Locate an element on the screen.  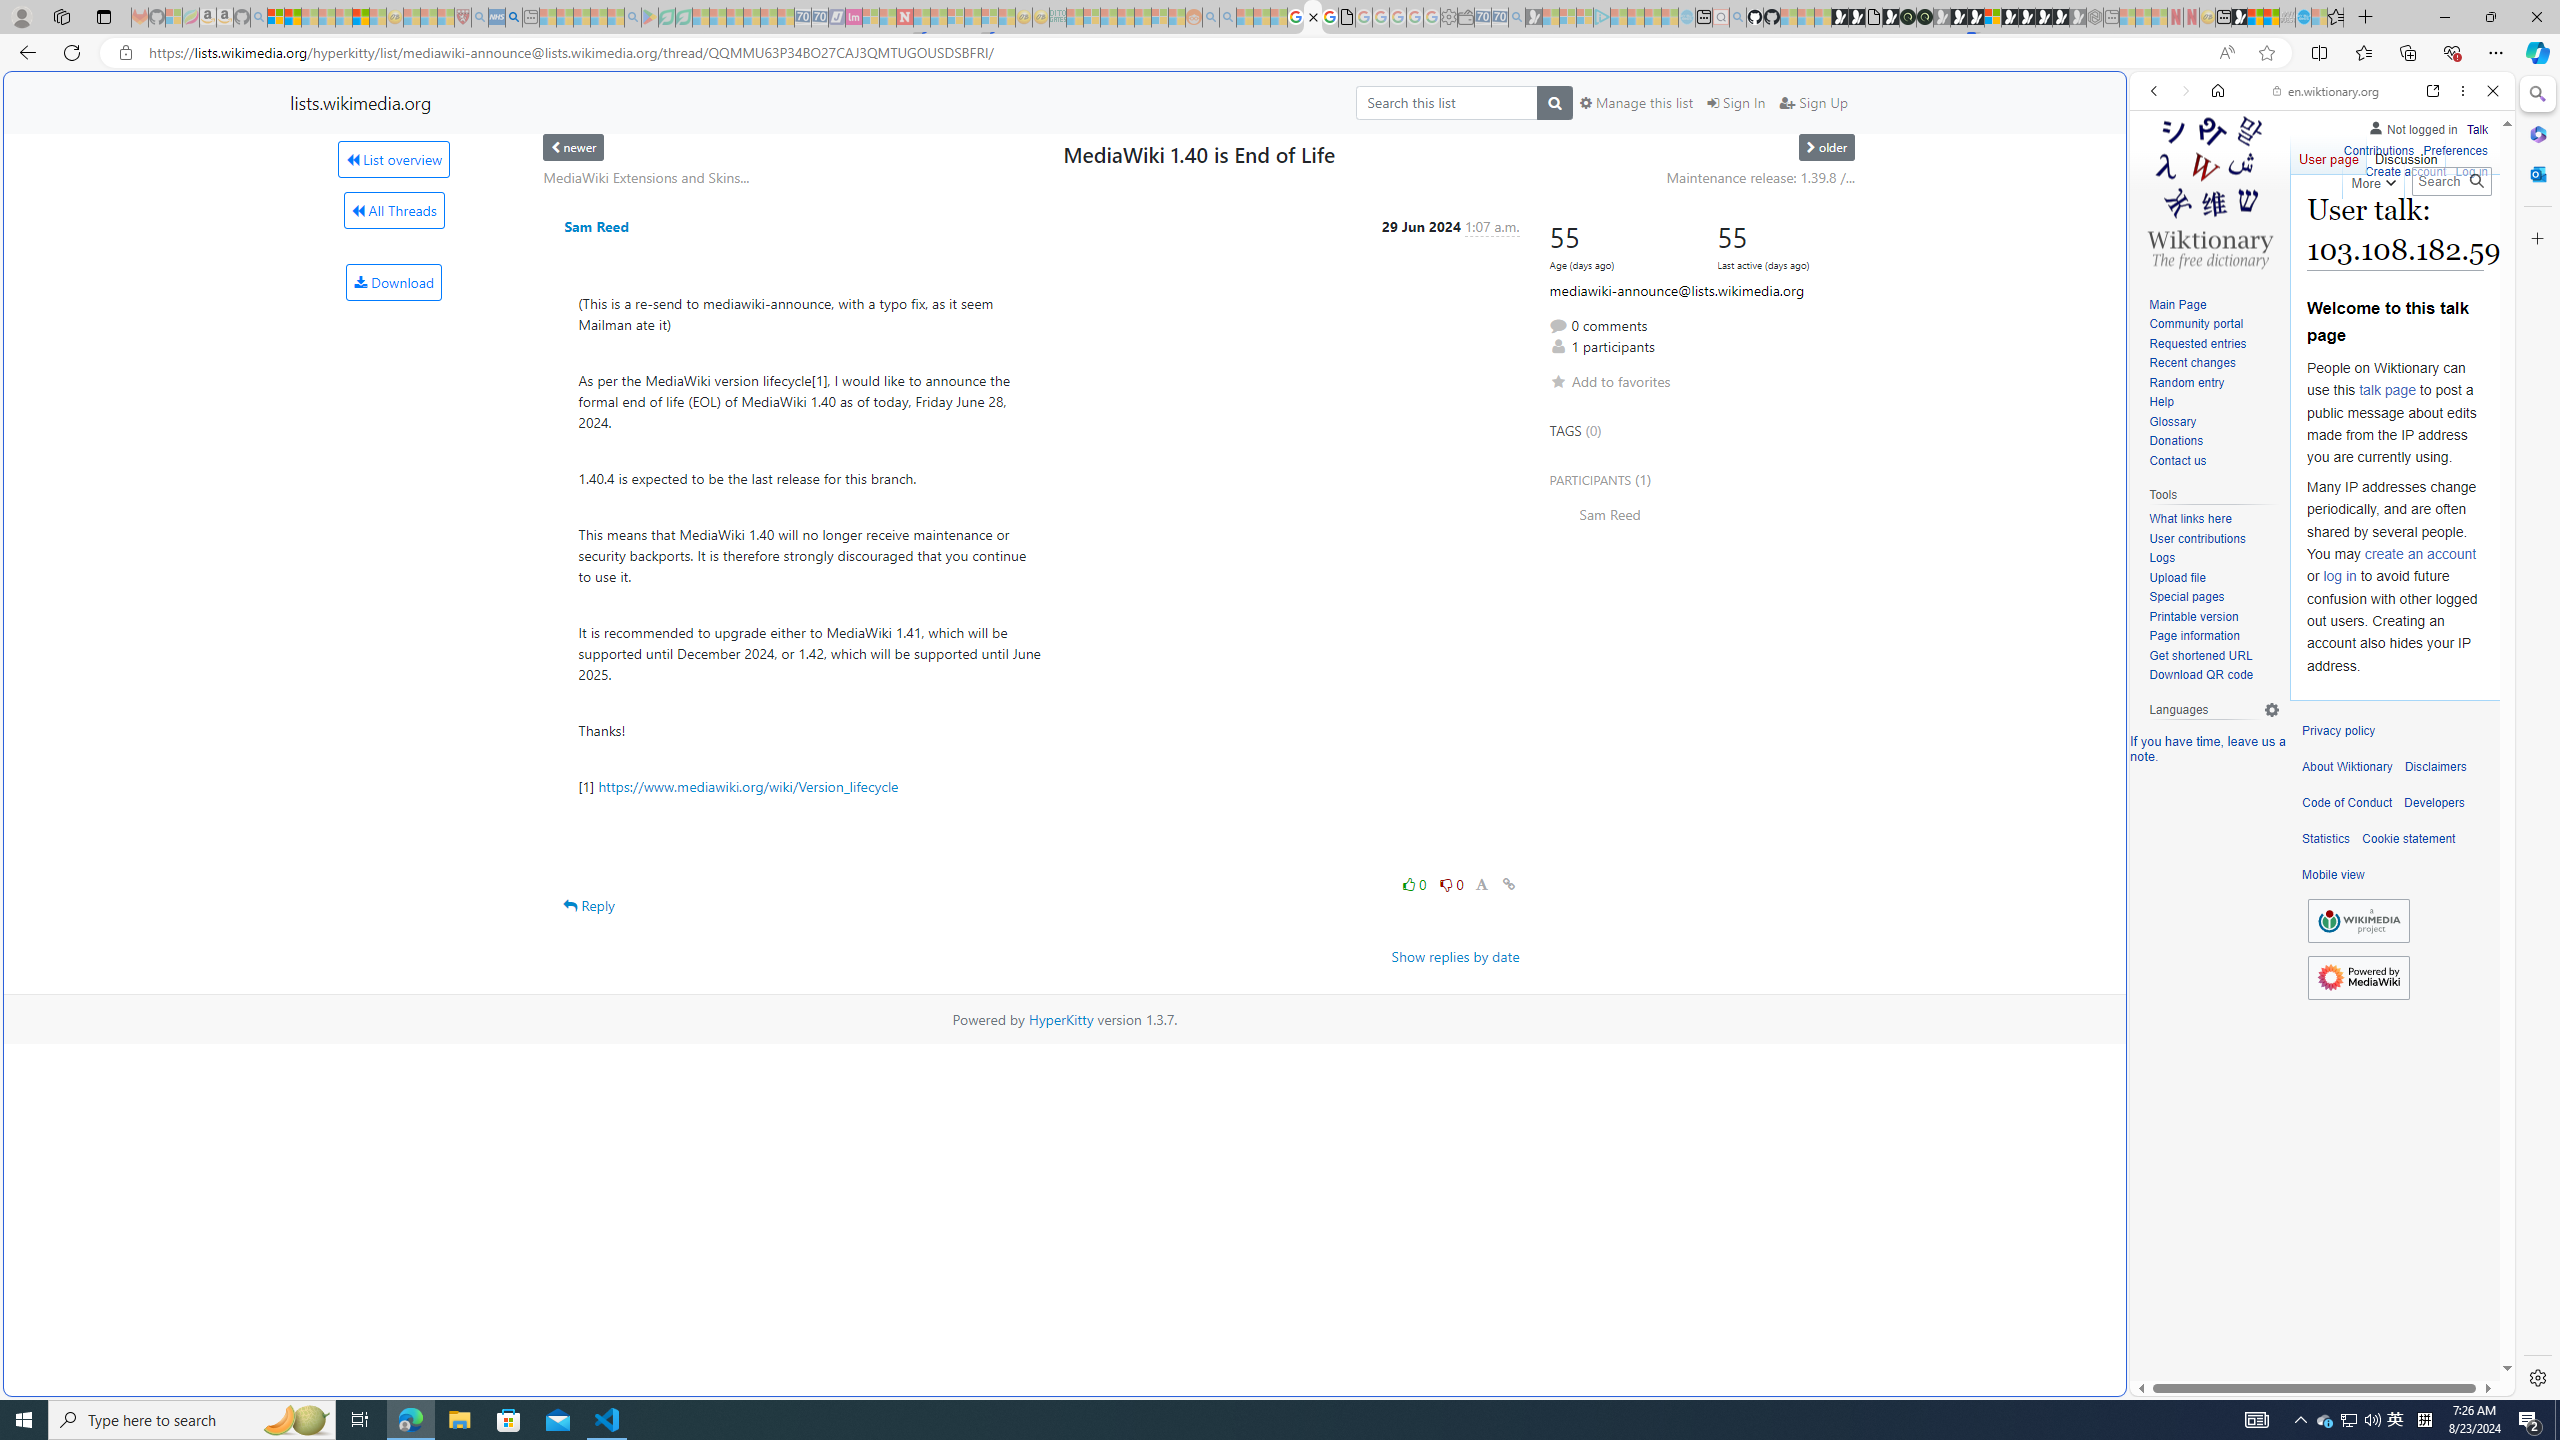
Printable version is located at coordinates (2214, 617).